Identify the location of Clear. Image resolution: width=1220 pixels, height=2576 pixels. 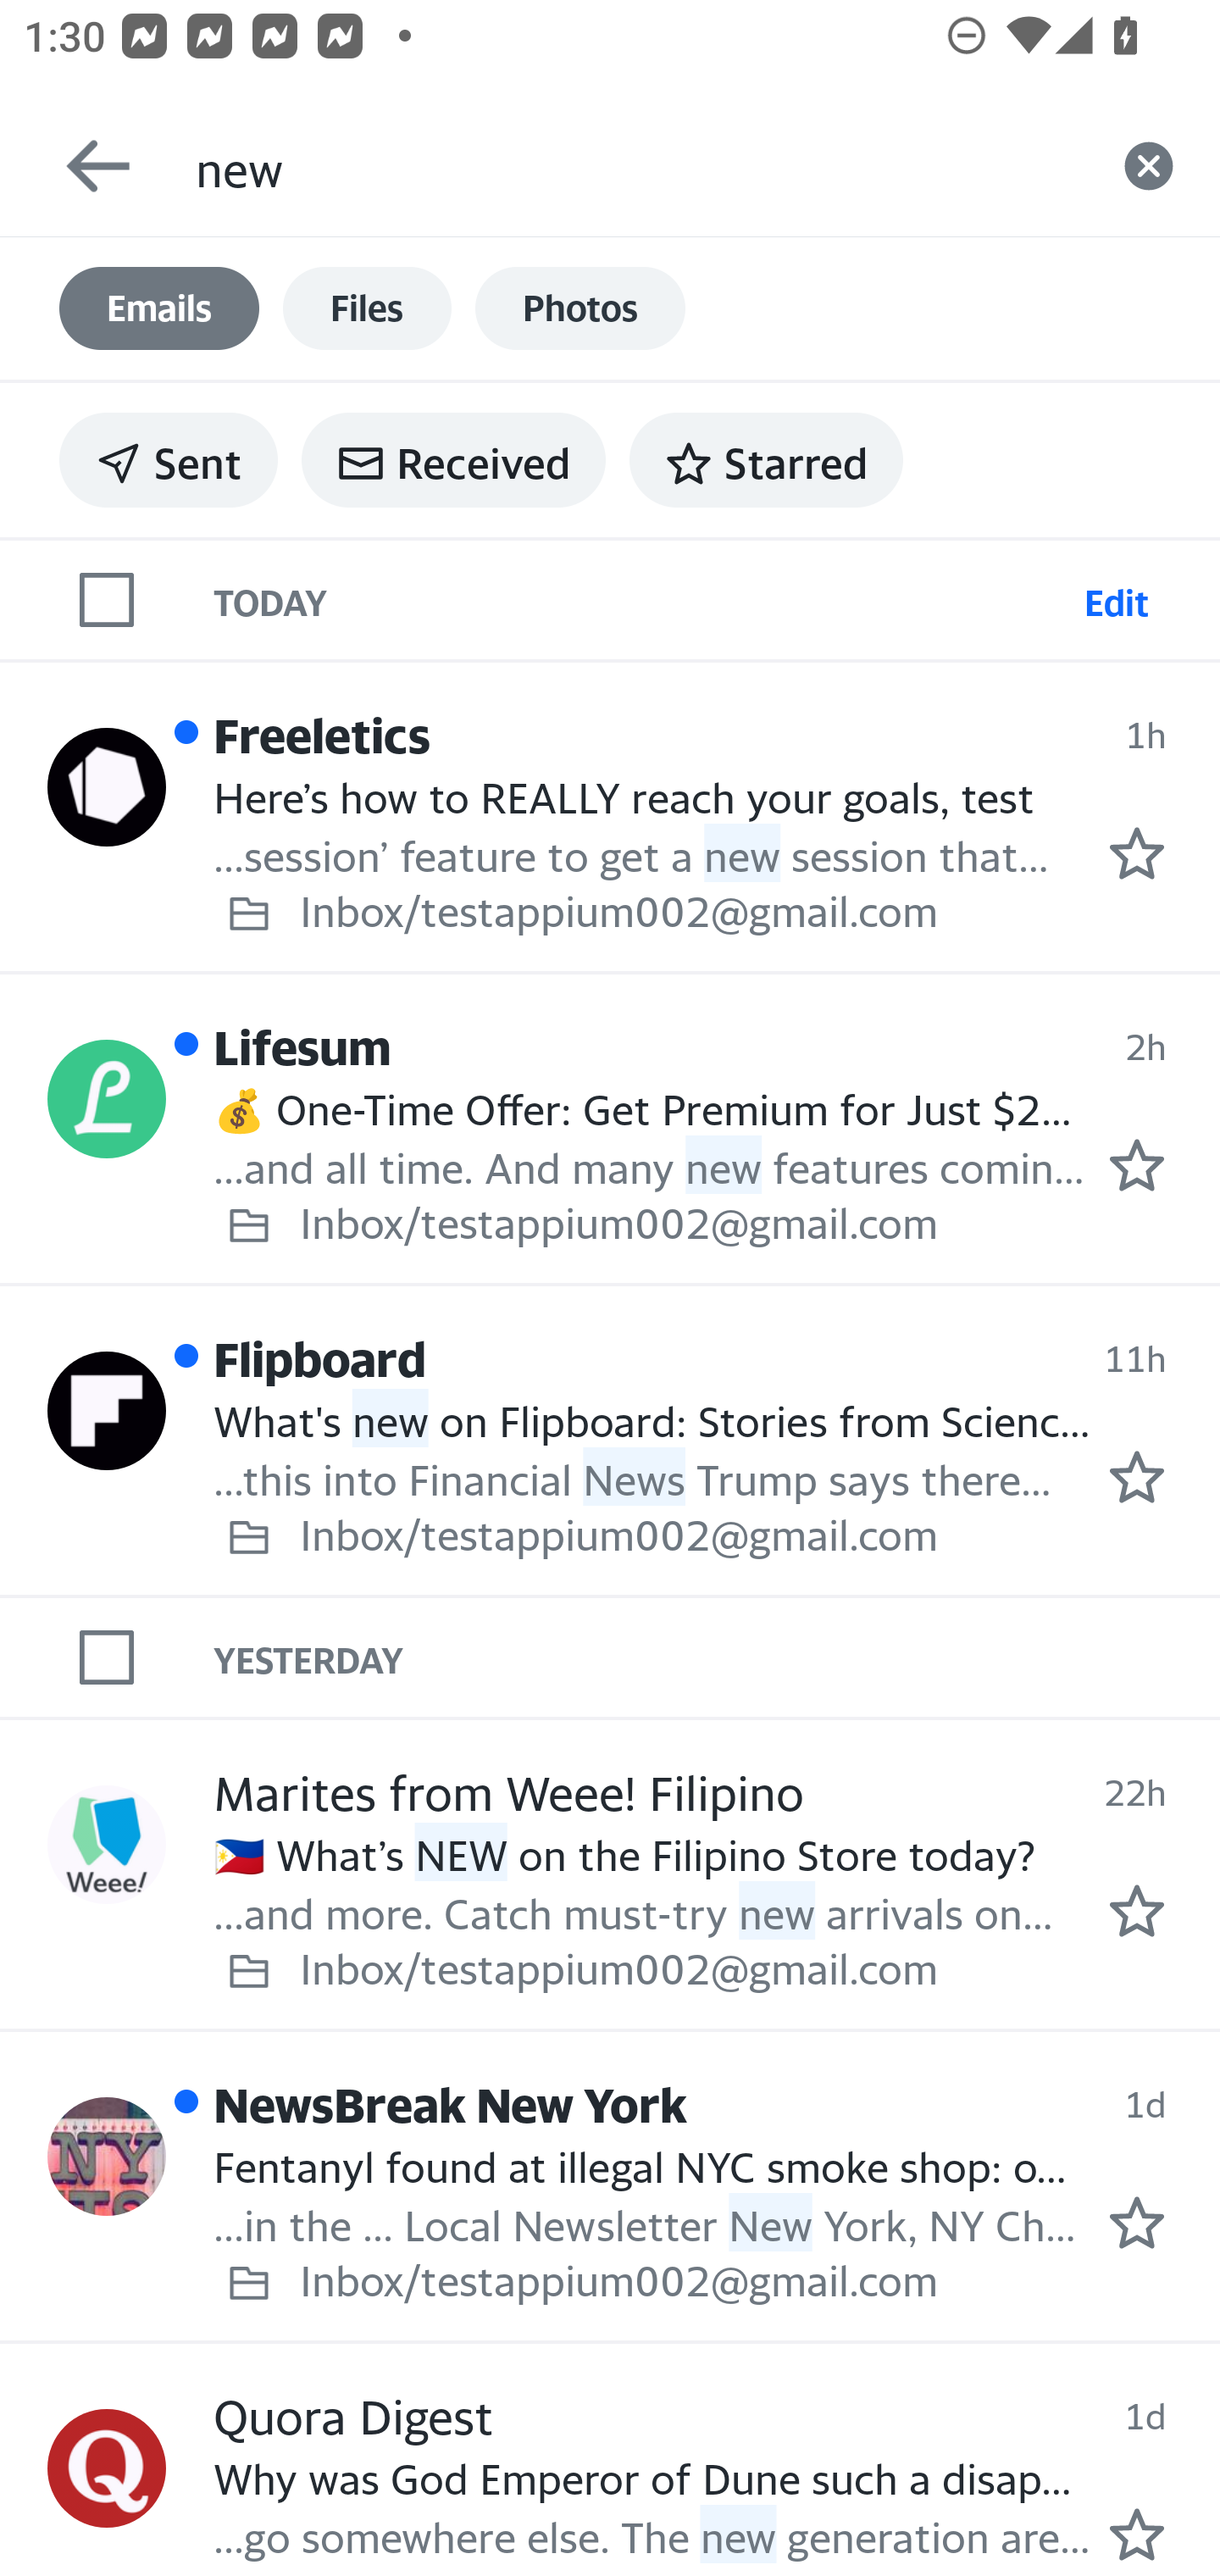
(1149, 166).